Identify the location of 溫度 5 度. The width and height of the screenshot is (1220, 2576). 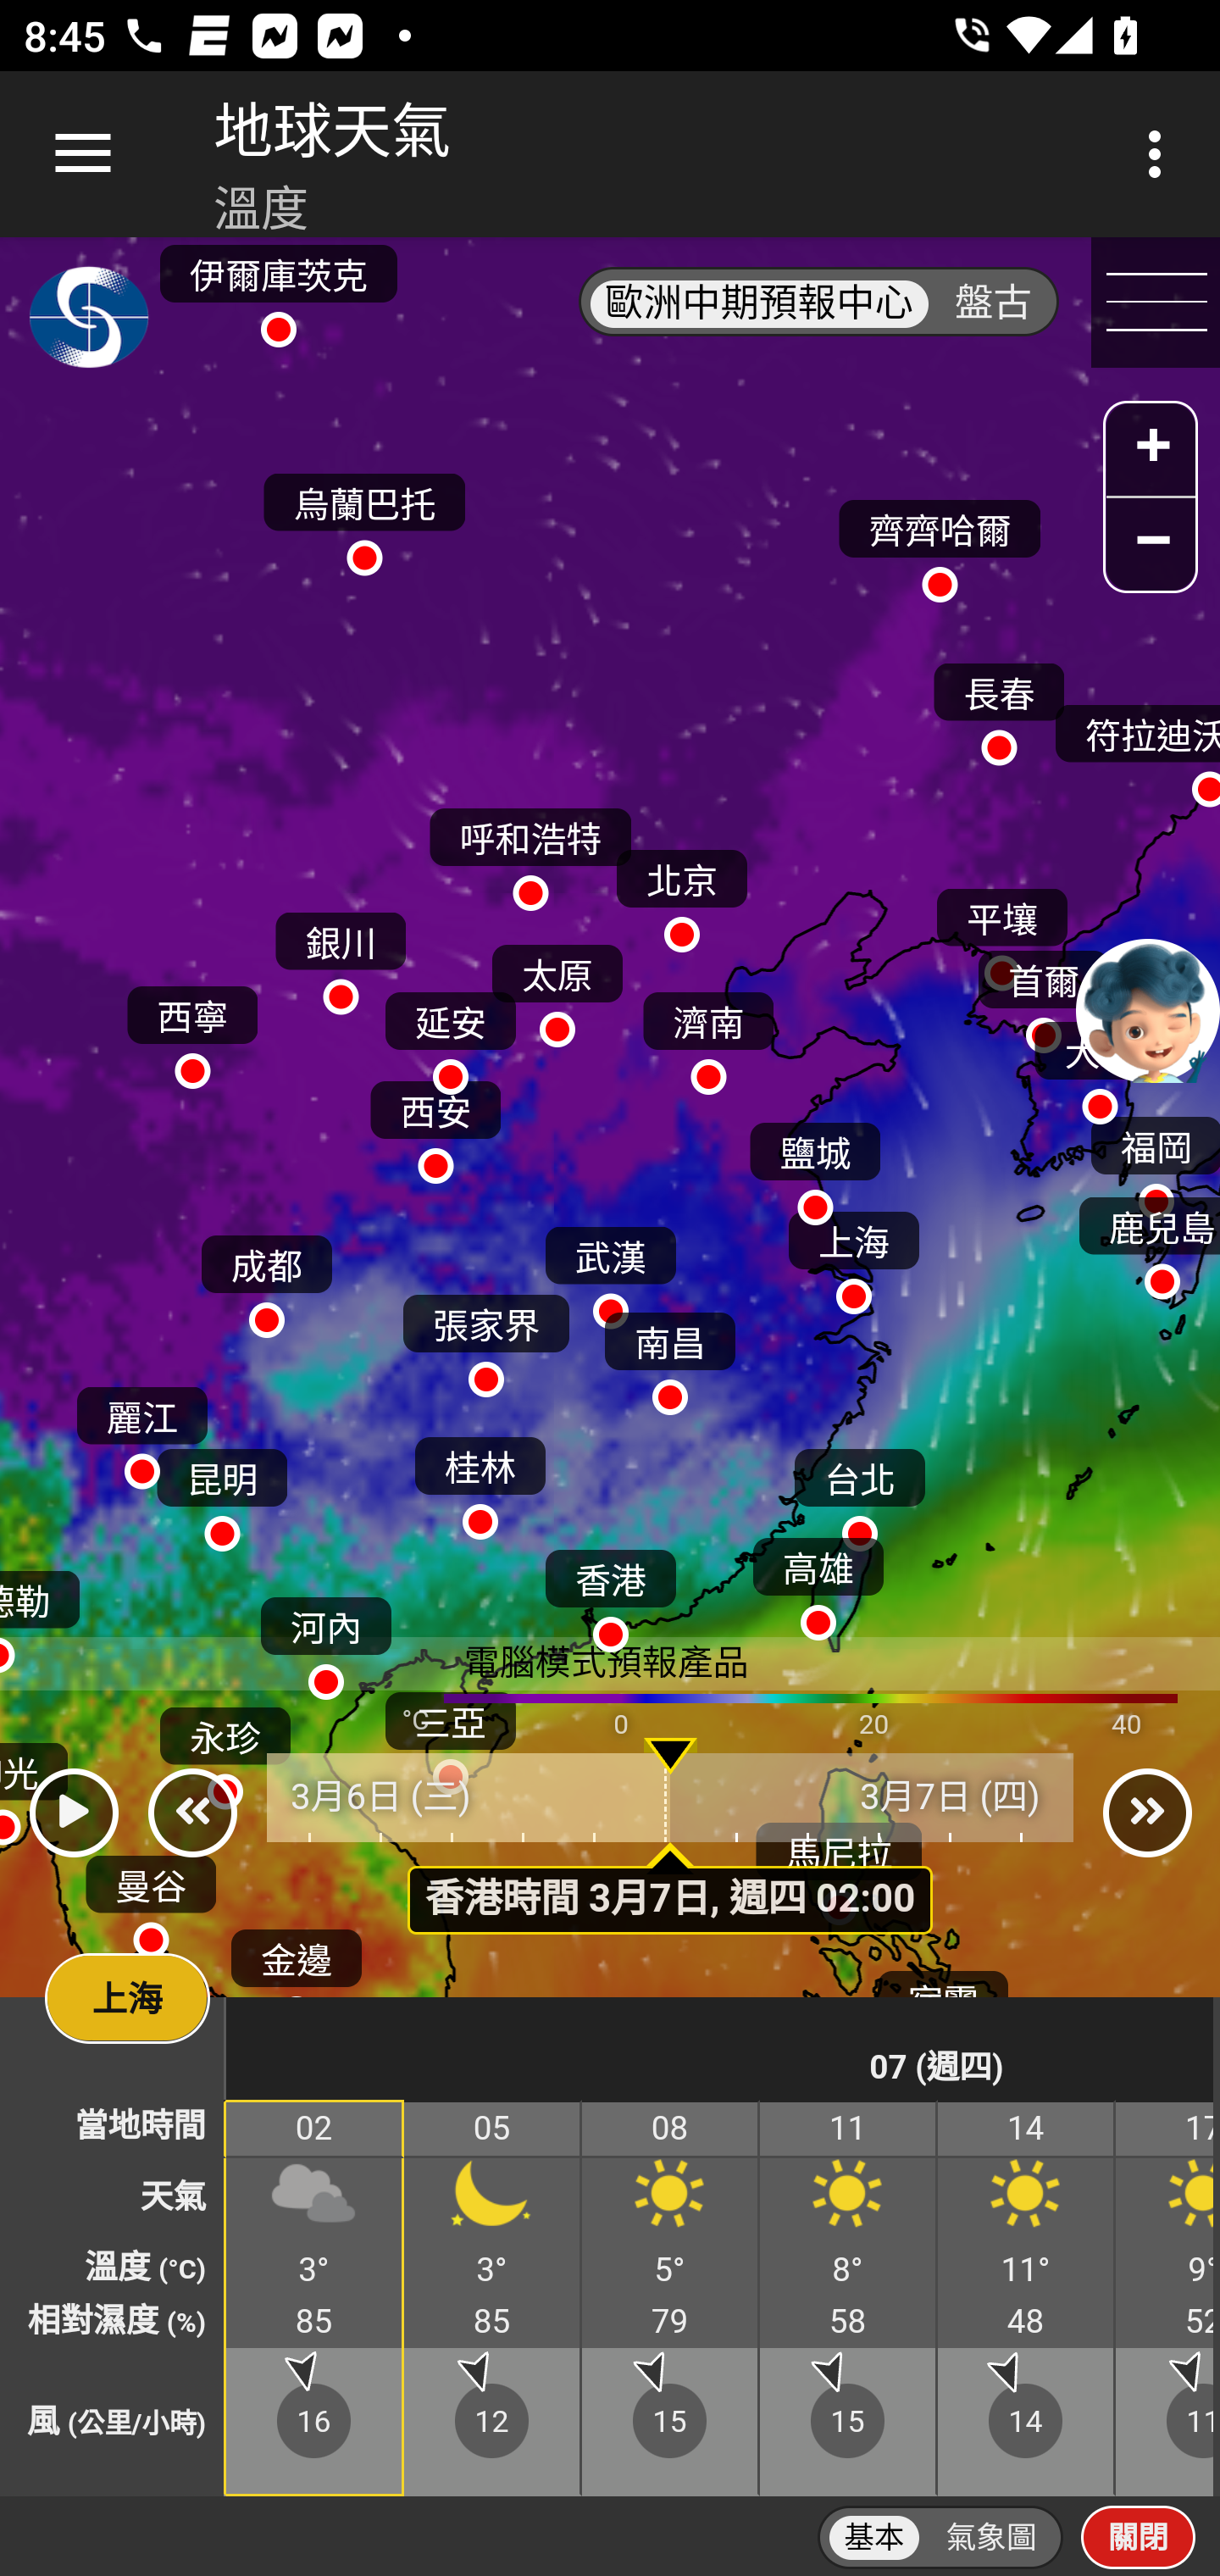
(225, 2269).